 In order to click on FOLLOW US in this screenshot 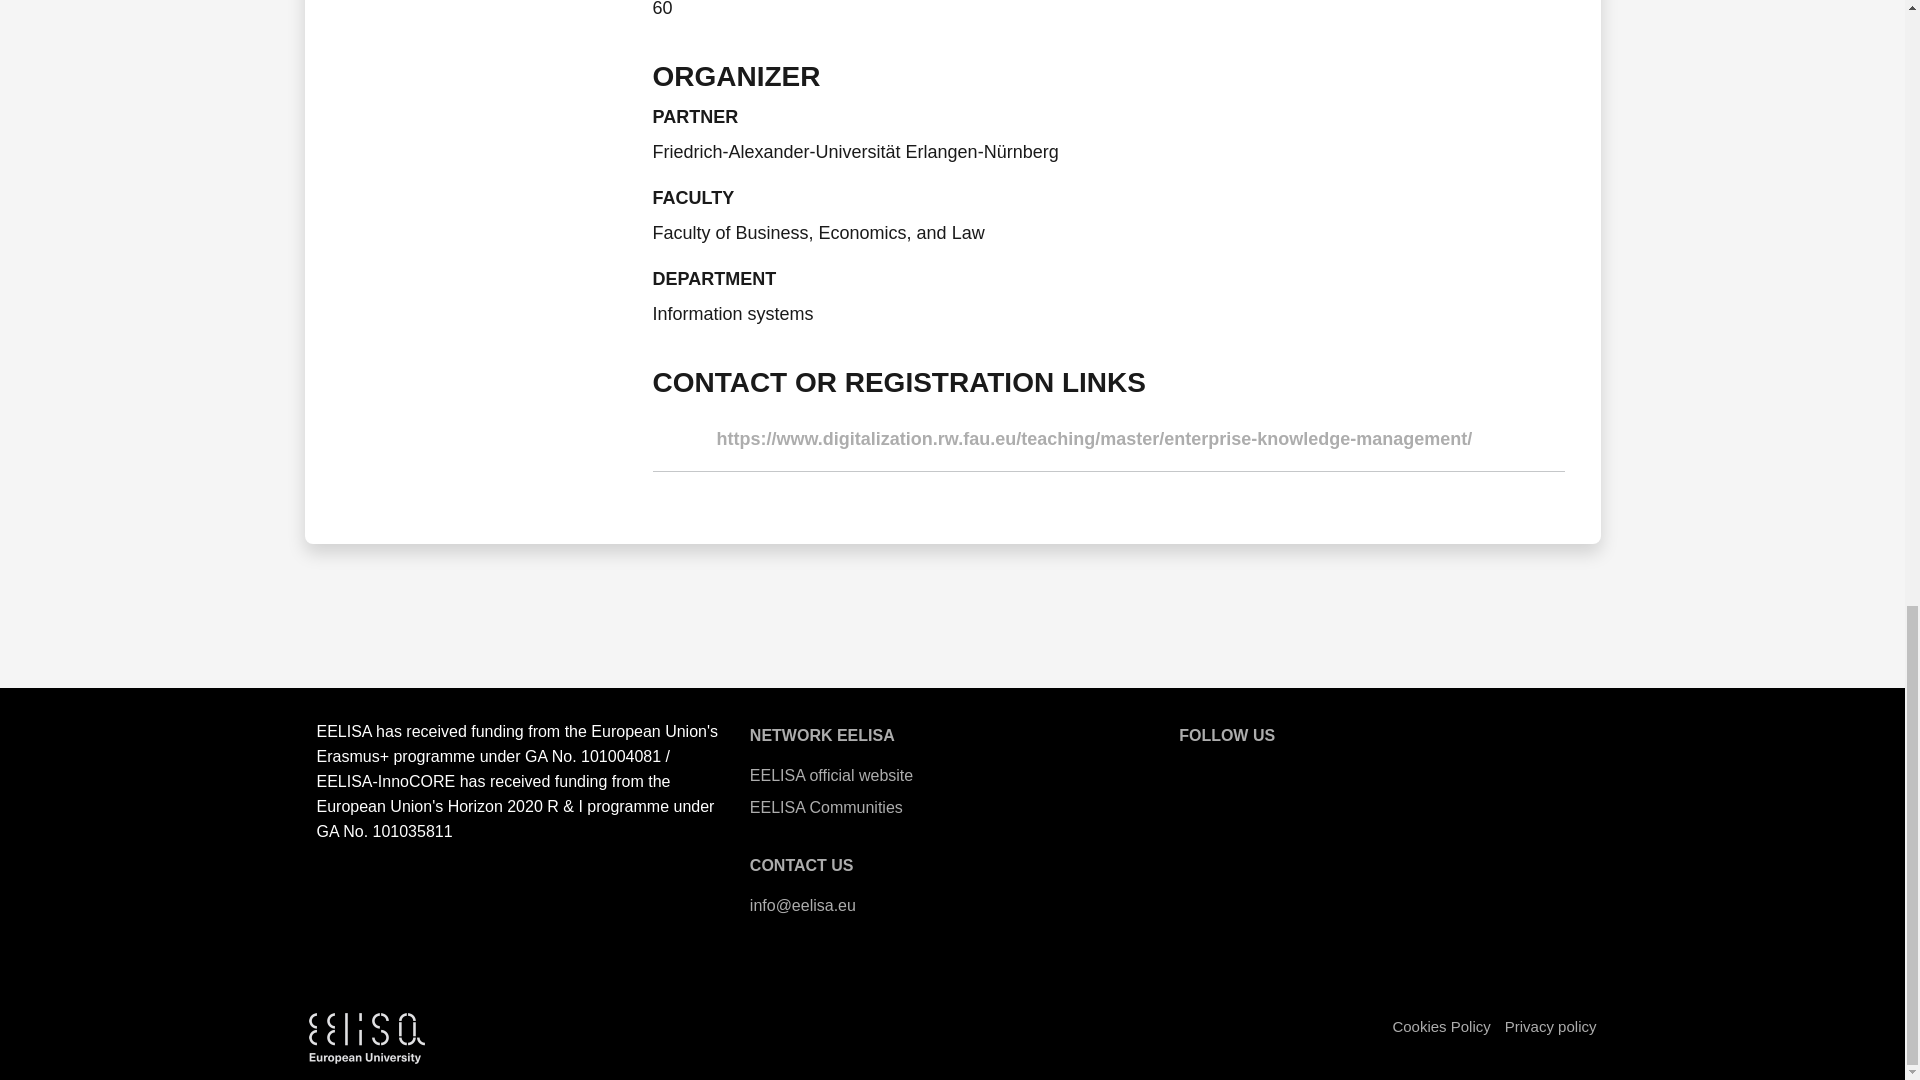, I will do `click(1226, 735)`.